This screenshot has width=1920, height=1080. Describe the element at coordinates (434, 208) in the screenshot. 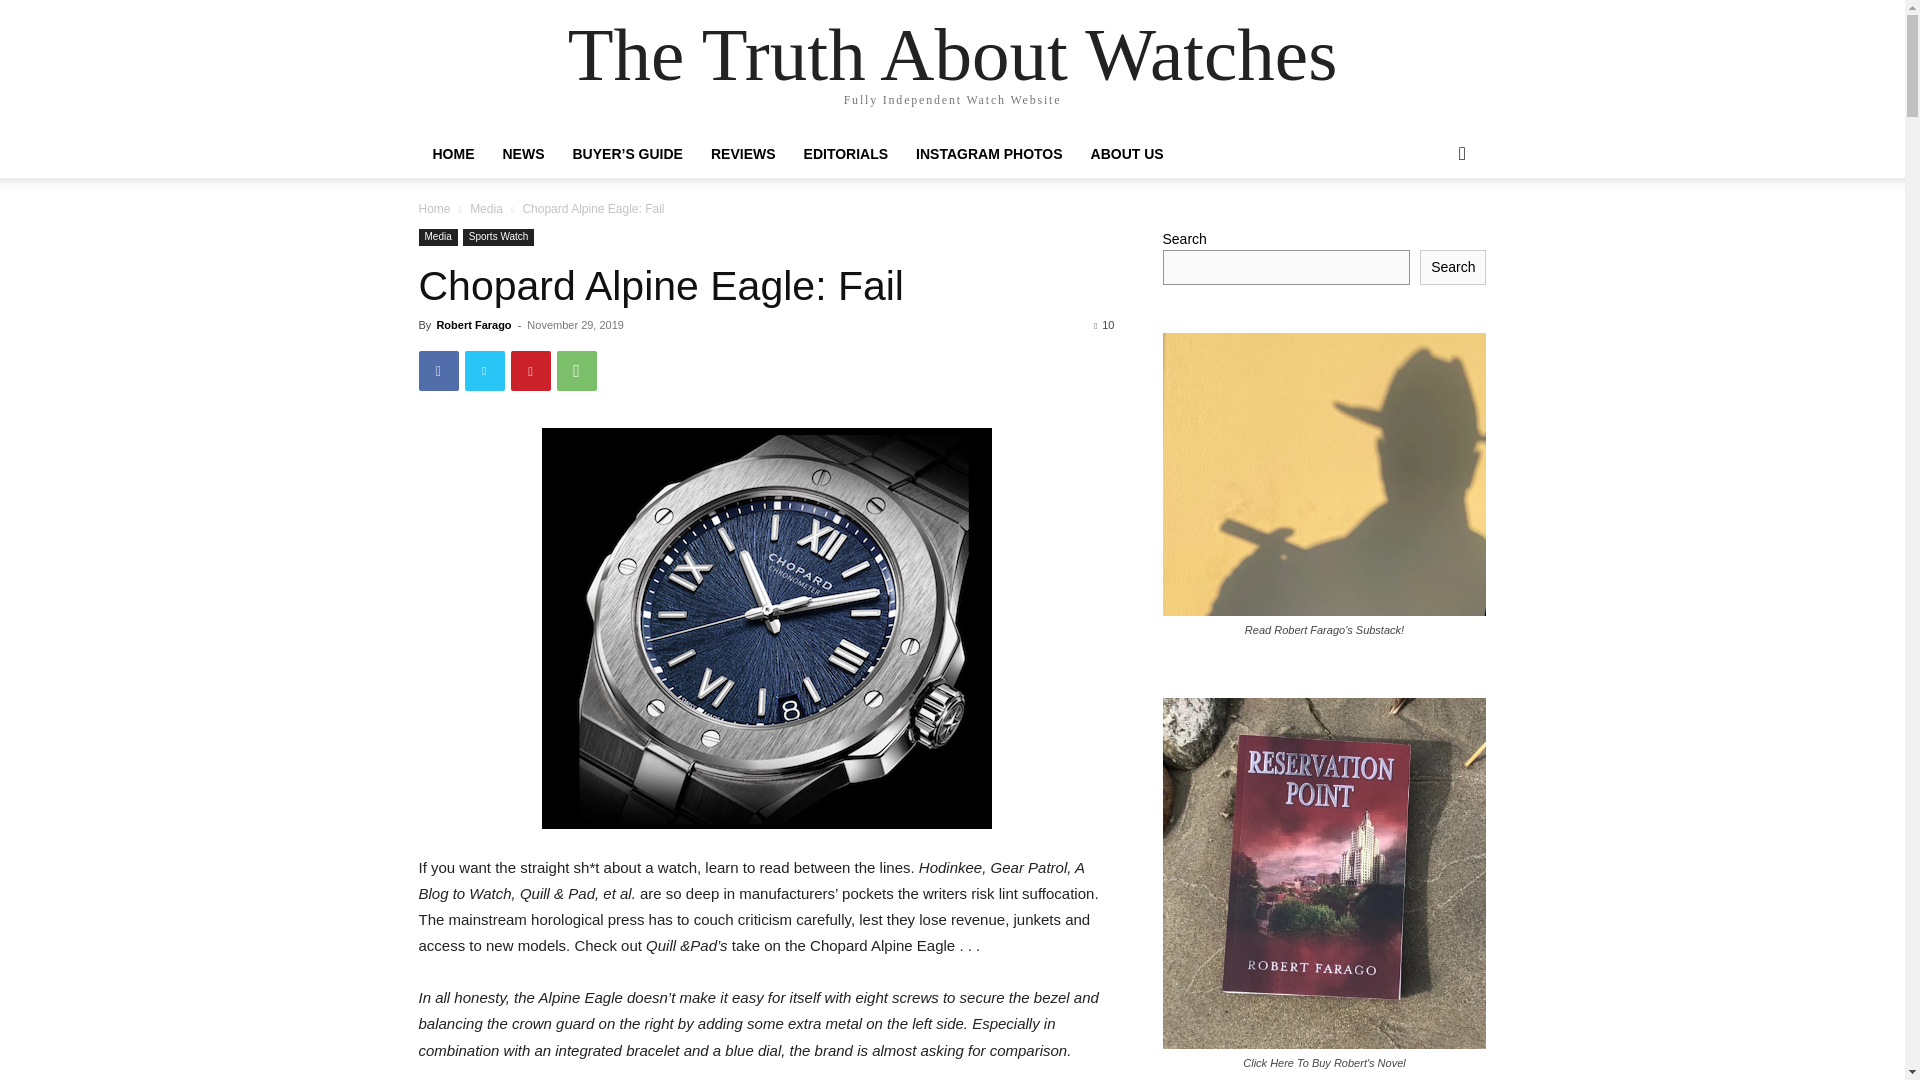

I see `Home` at that location.